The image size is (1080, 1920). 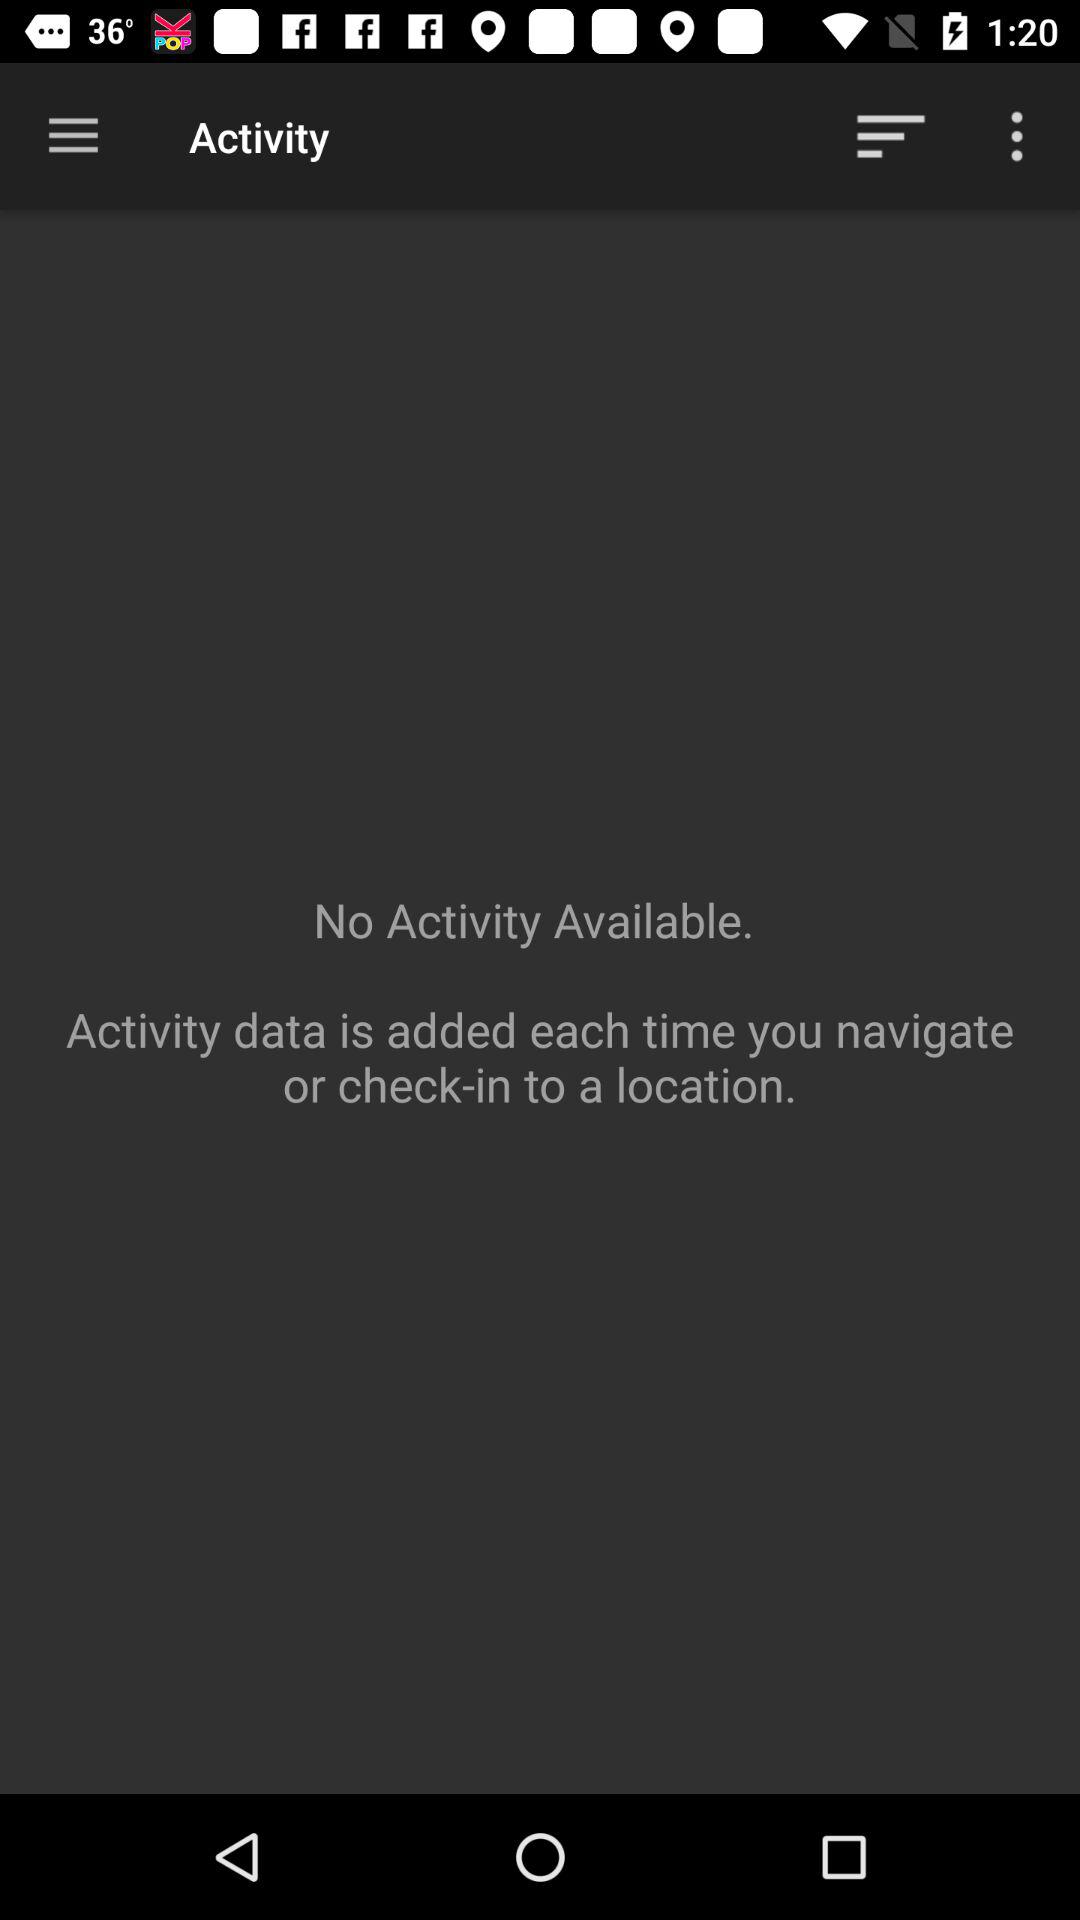 What do you see at coordinates (890, 136) in the screenshot?
I see `select the icon above the no activity available icon` at bounding box center [890, 136].